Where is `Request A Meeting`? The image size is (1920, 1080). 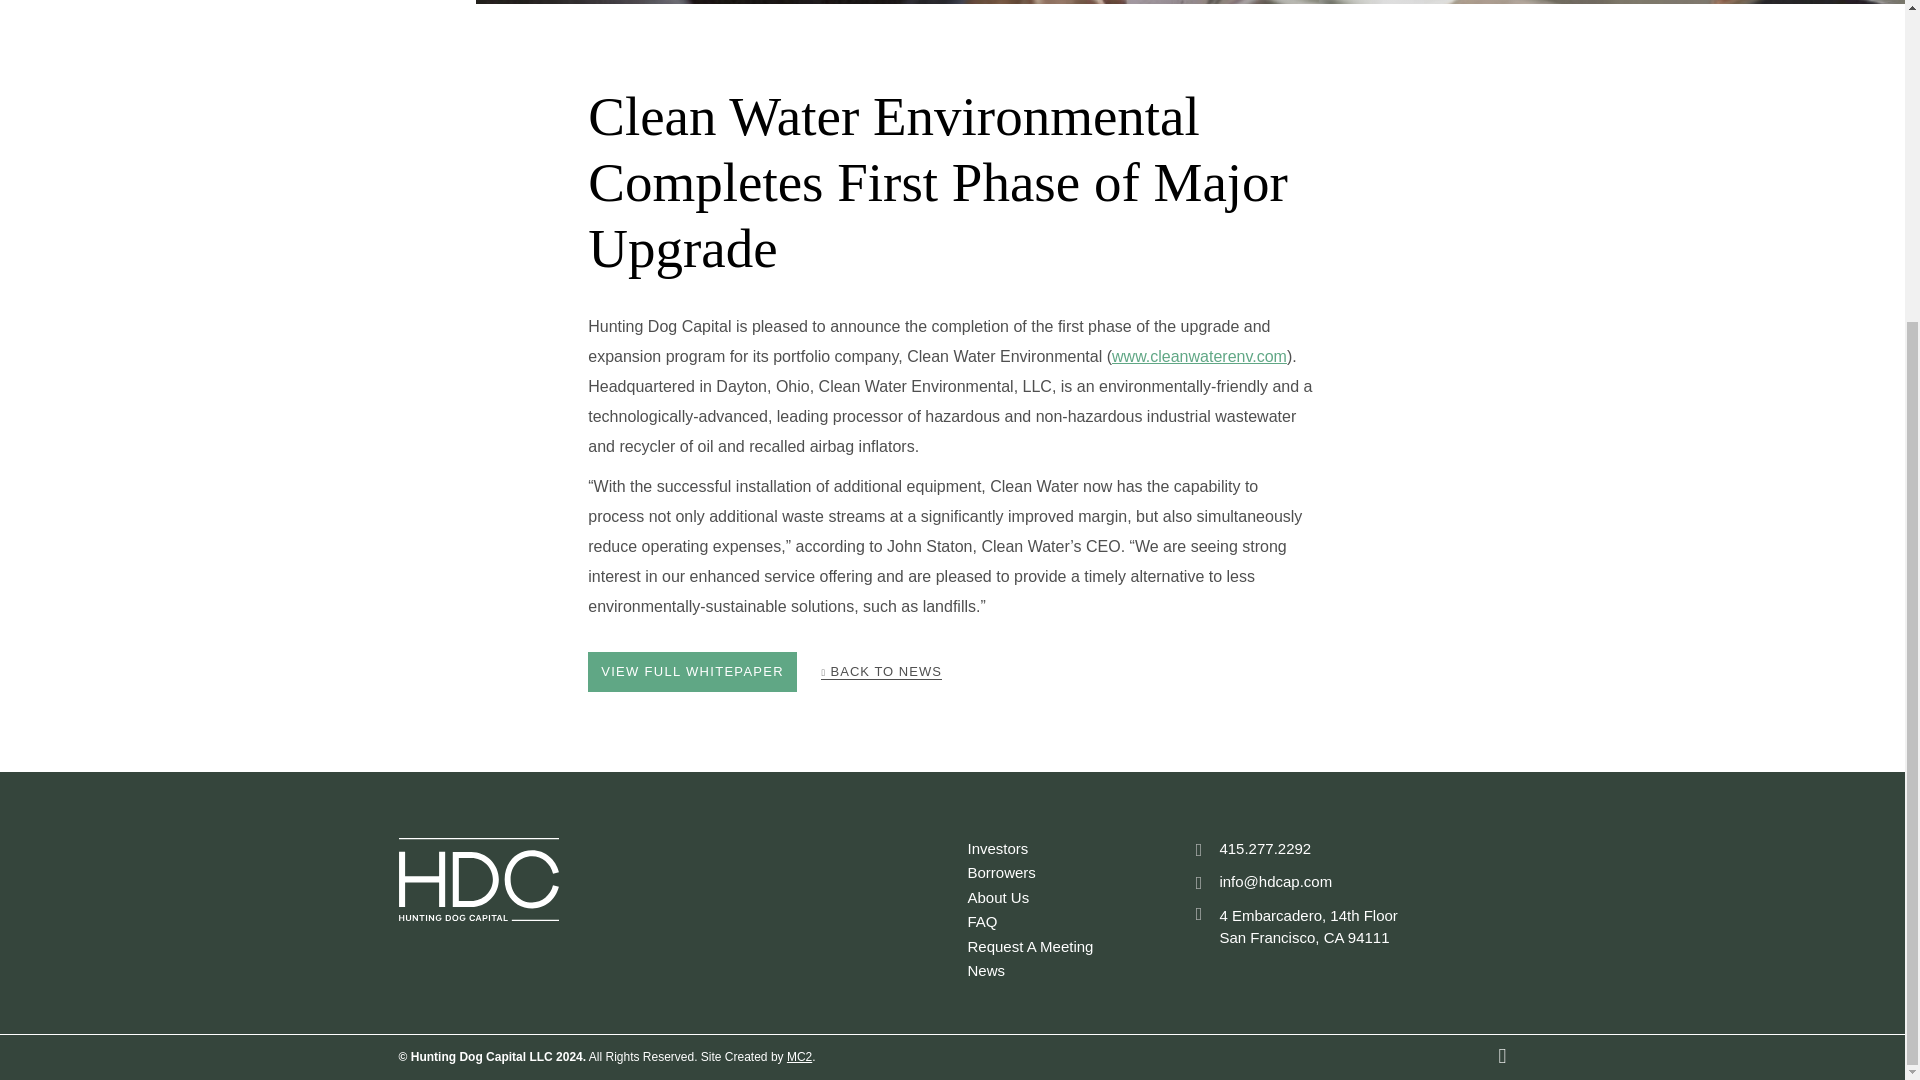
Request A Meeting is located at coordinates (1030, 946).